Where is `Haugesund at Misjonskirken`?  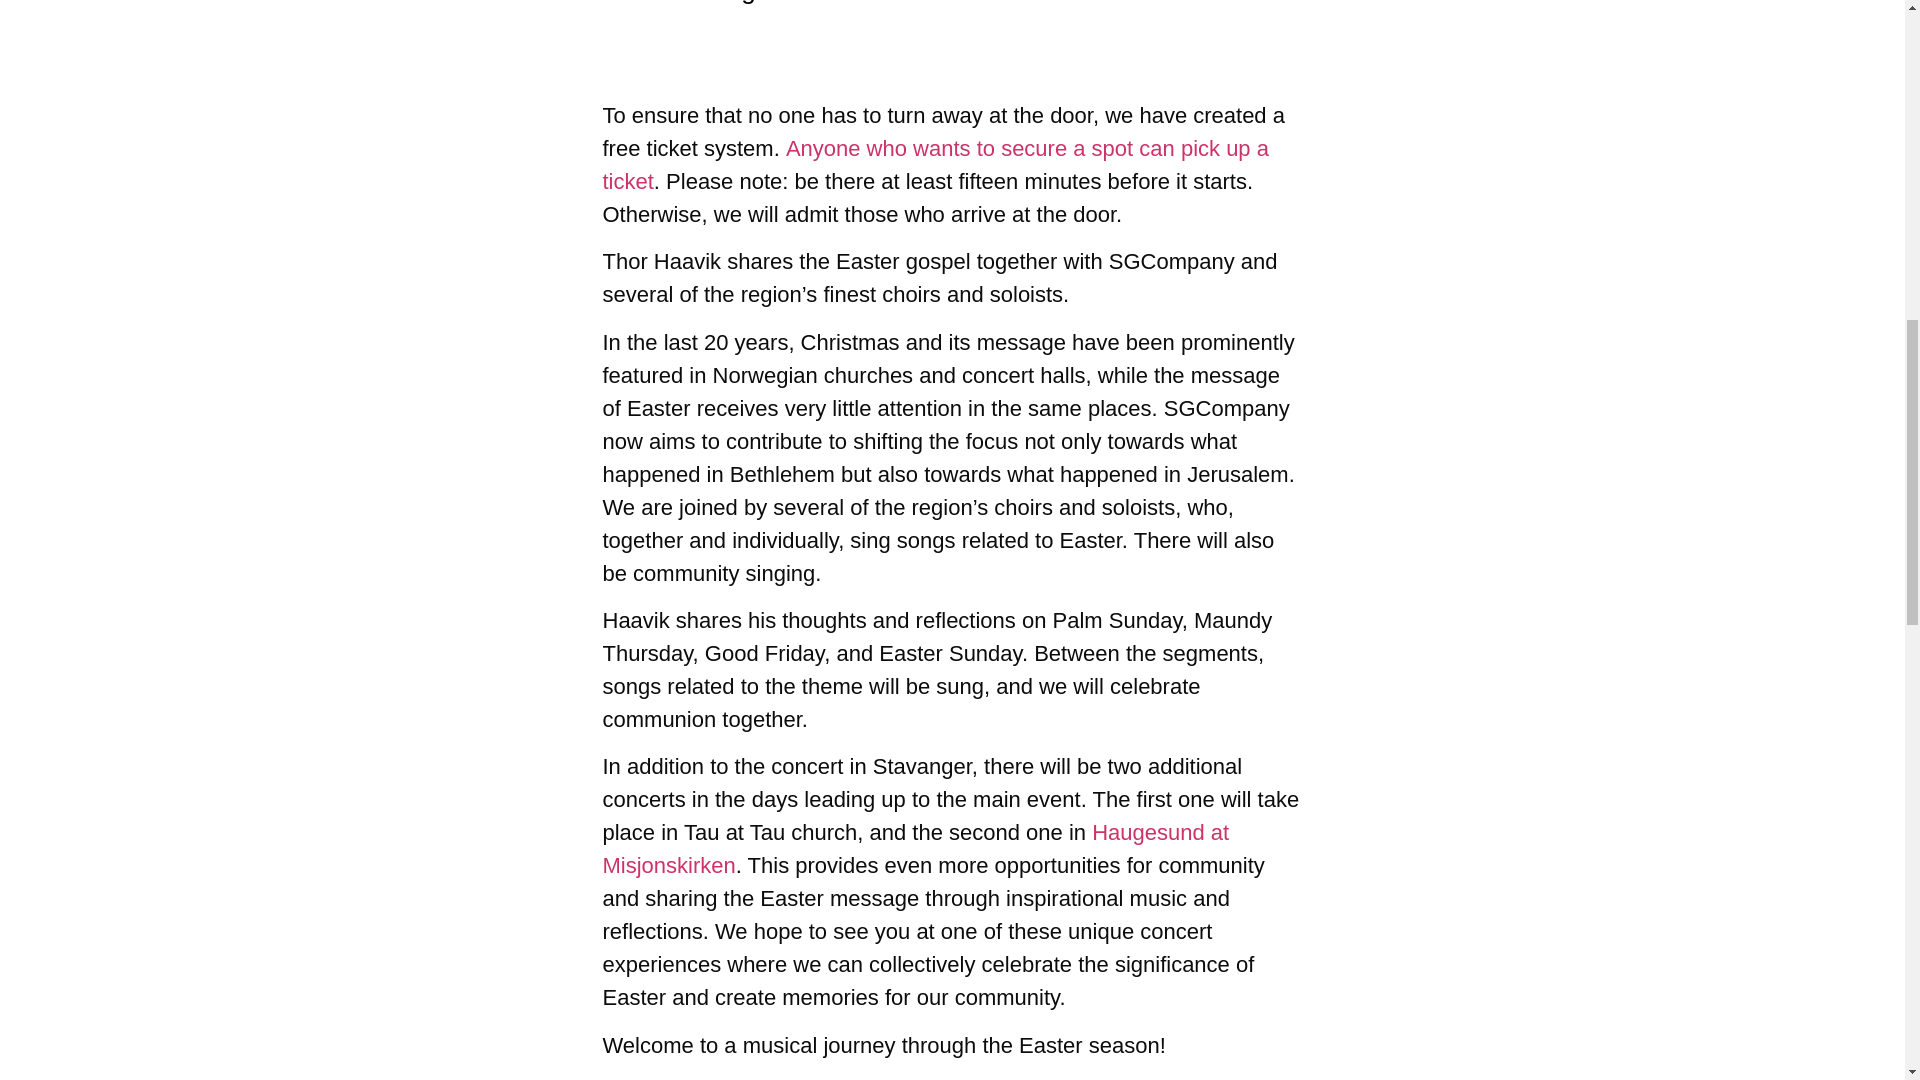 Haugesund at Misjonskirken is located at coordinates (915, 848).